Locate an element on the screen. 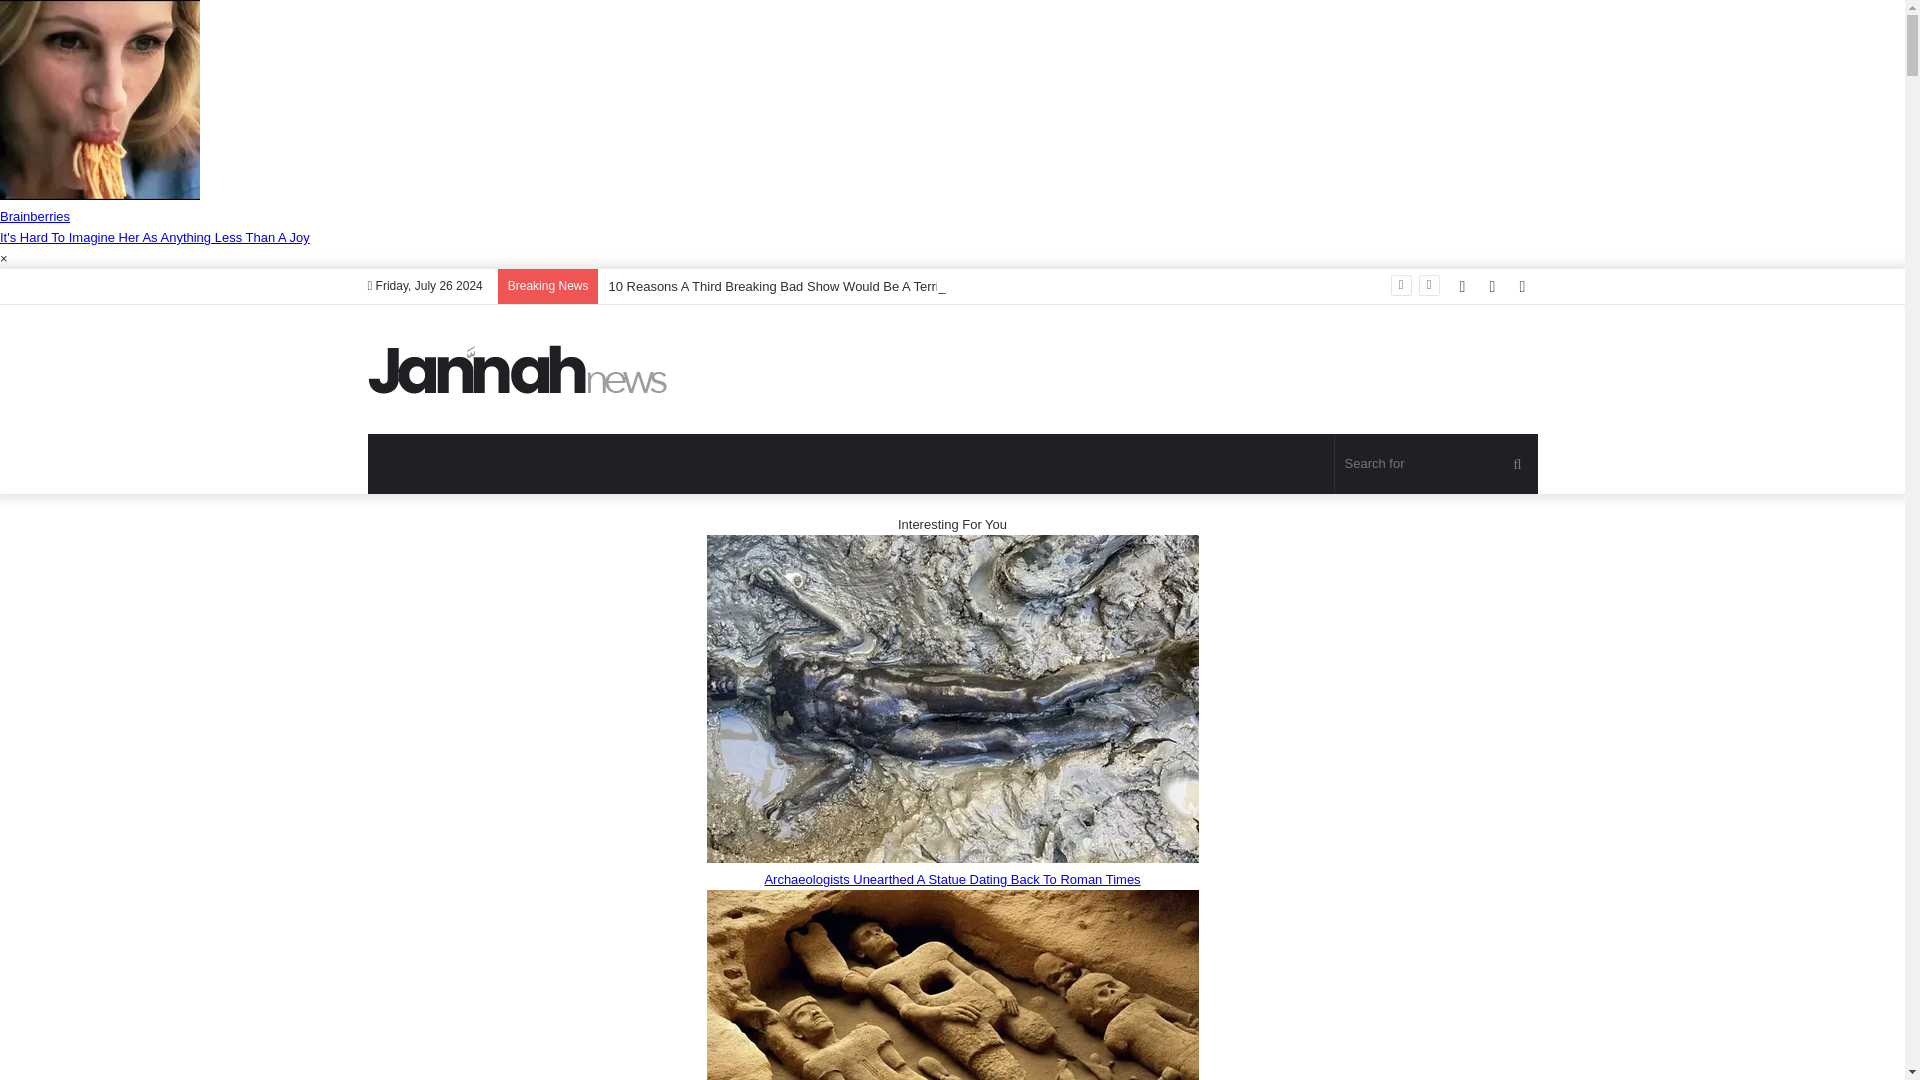 Image resolution: width=1920 pixels, height=1080 pixels. Search for is located at coordinates (1436, 464).